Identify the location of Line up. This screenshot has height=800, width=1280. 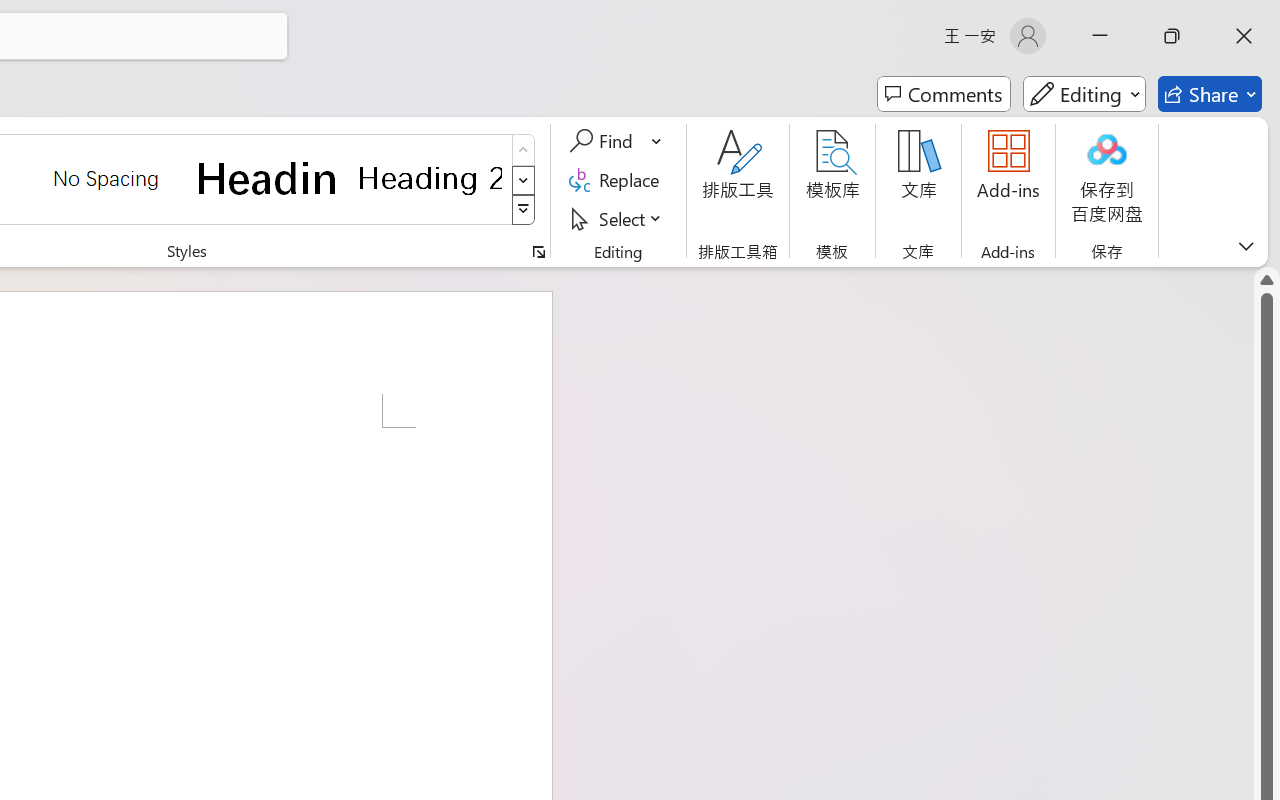
(1267, 280).